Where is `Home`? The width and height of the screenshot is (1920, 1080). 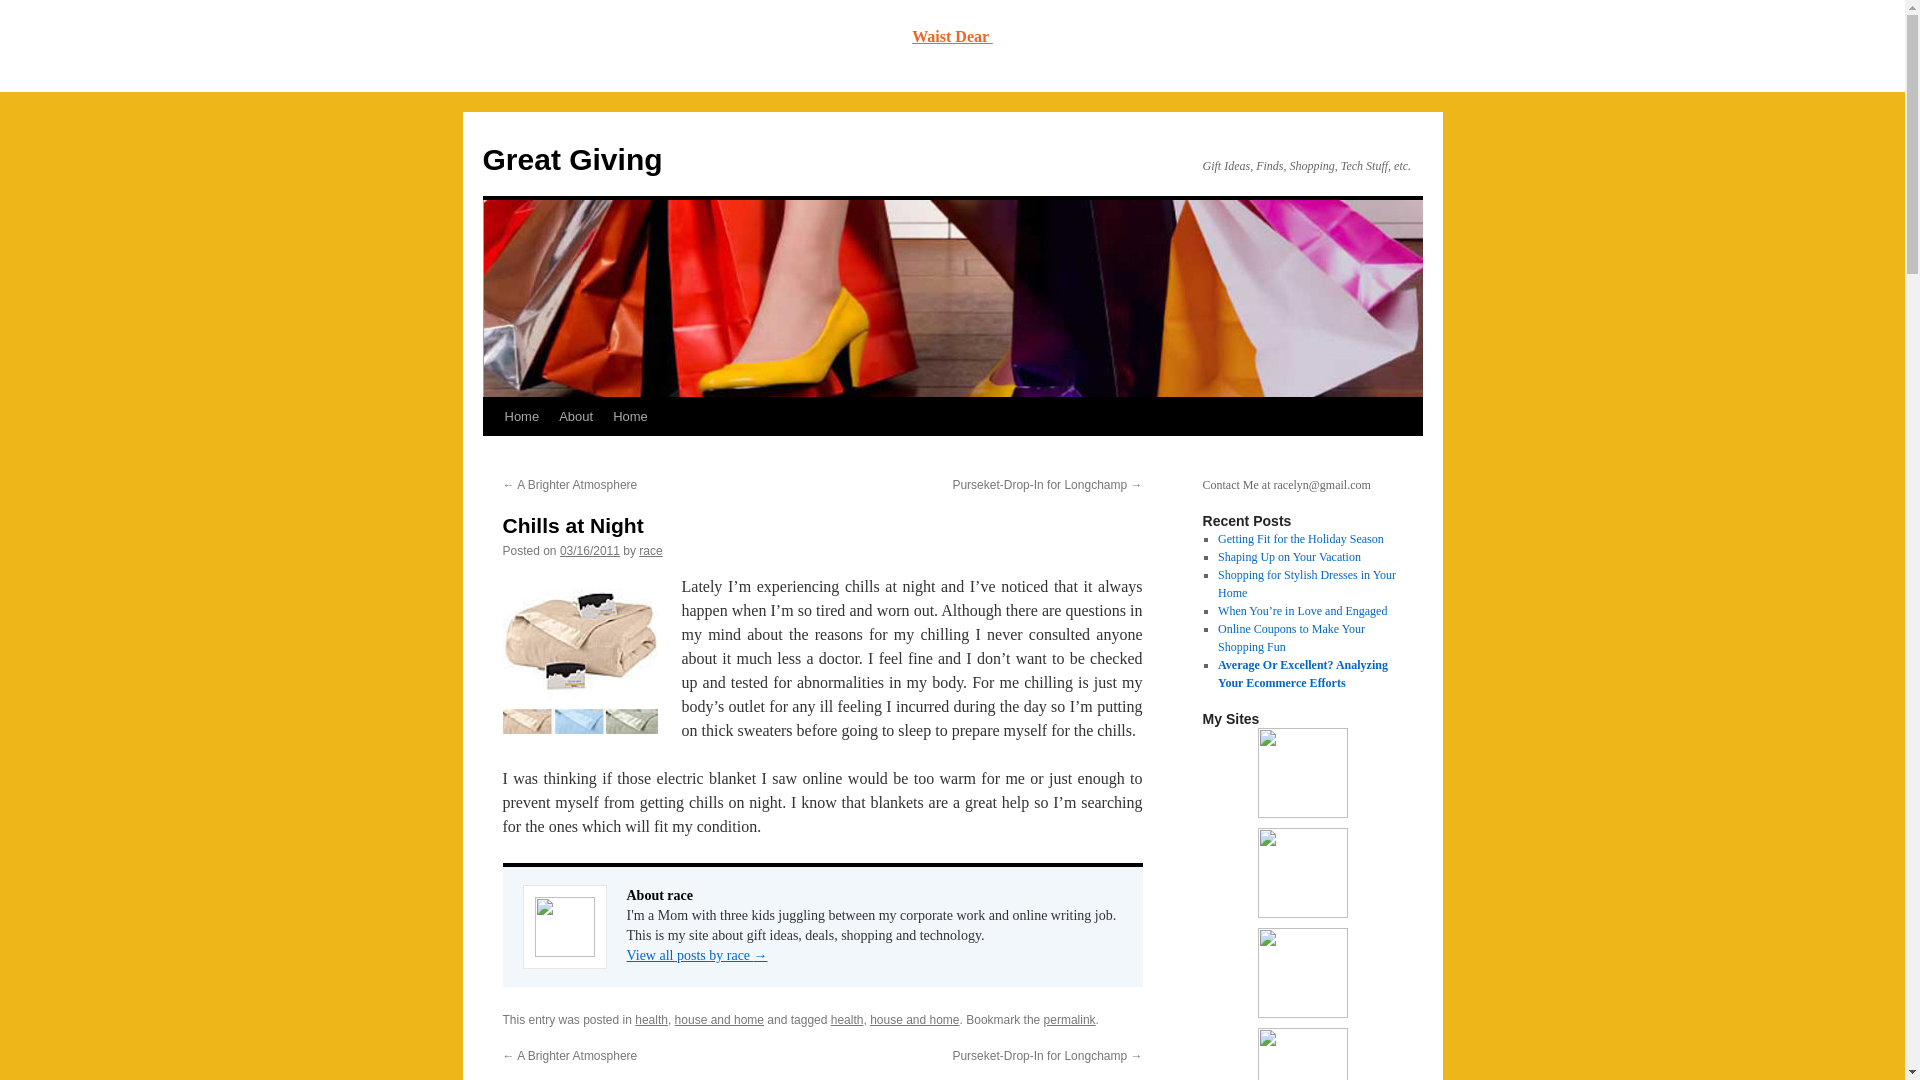 Home is located at coordinates (521, 417).